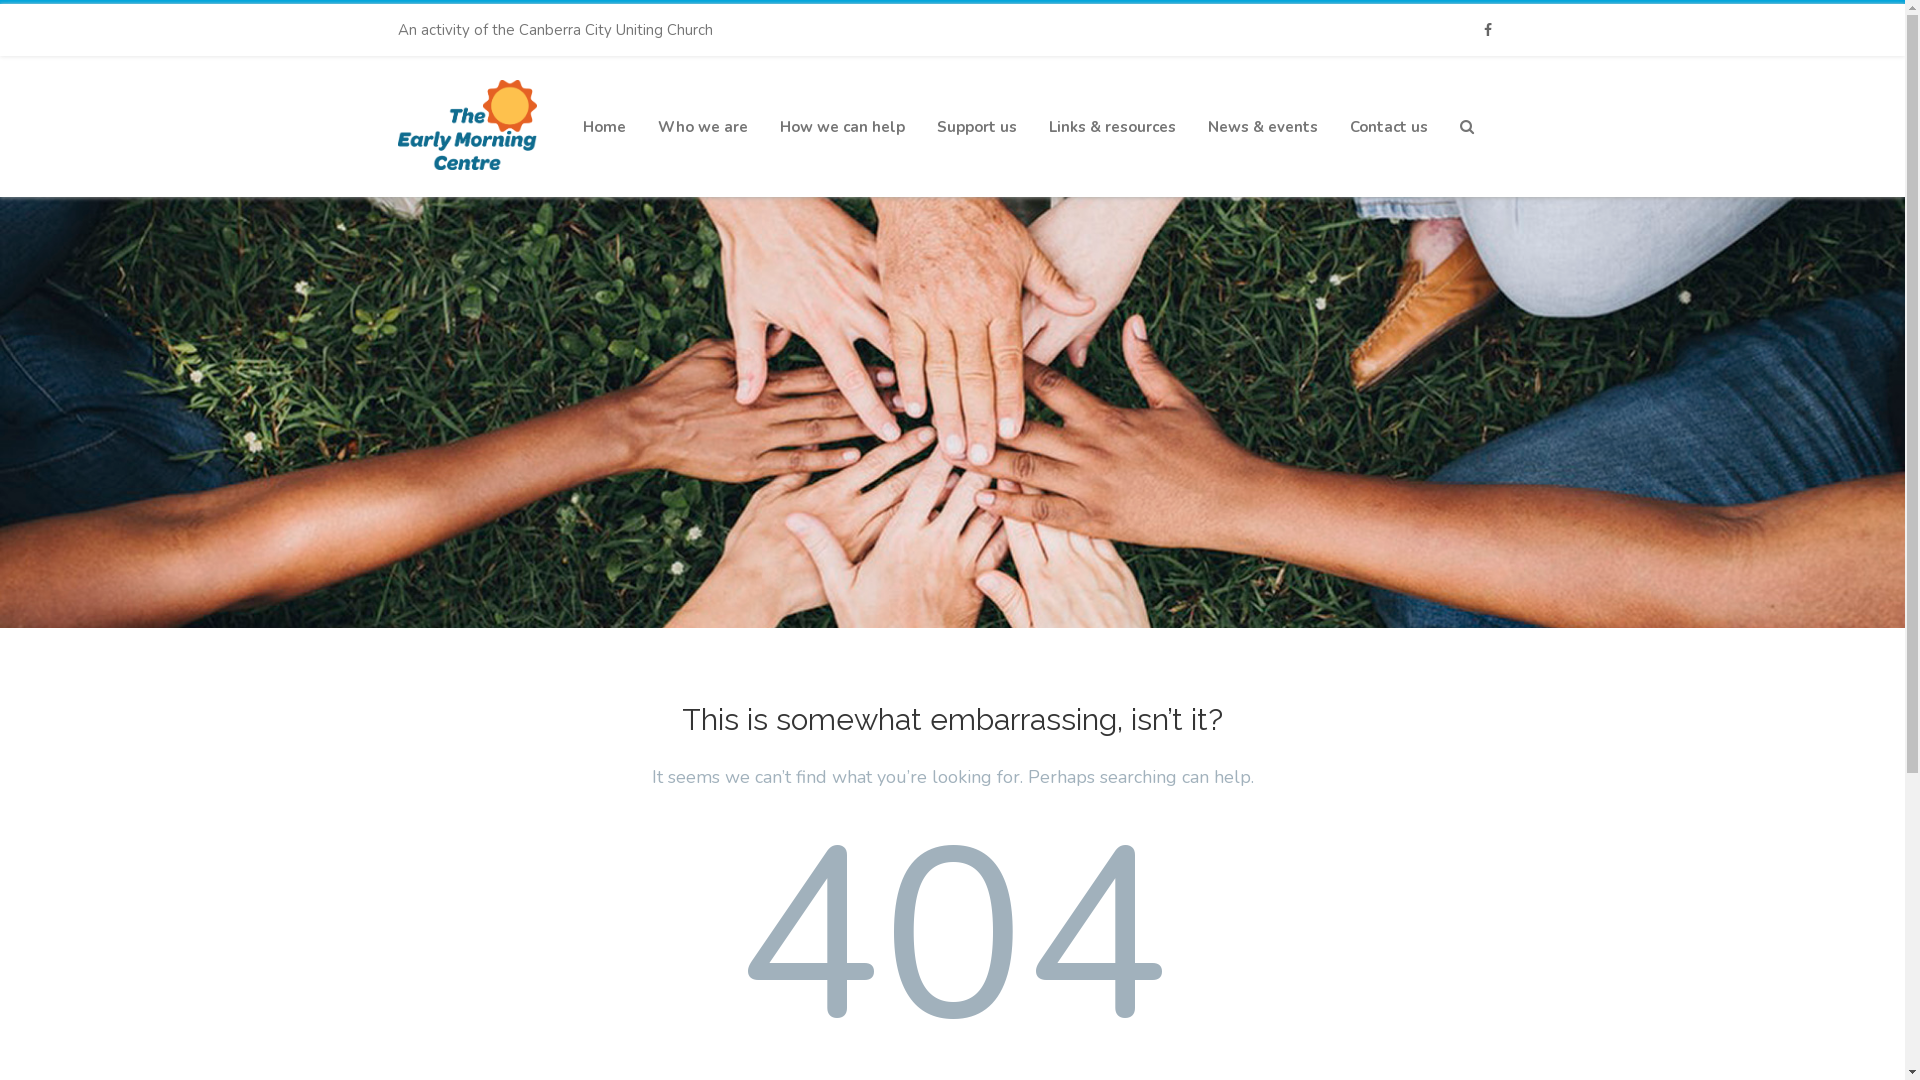 This screenshot has height=1080, width=1920. What do you see at coordinates (842, 126) in the screenshot?
I see `How we can help` at bounding box center [842, 126].